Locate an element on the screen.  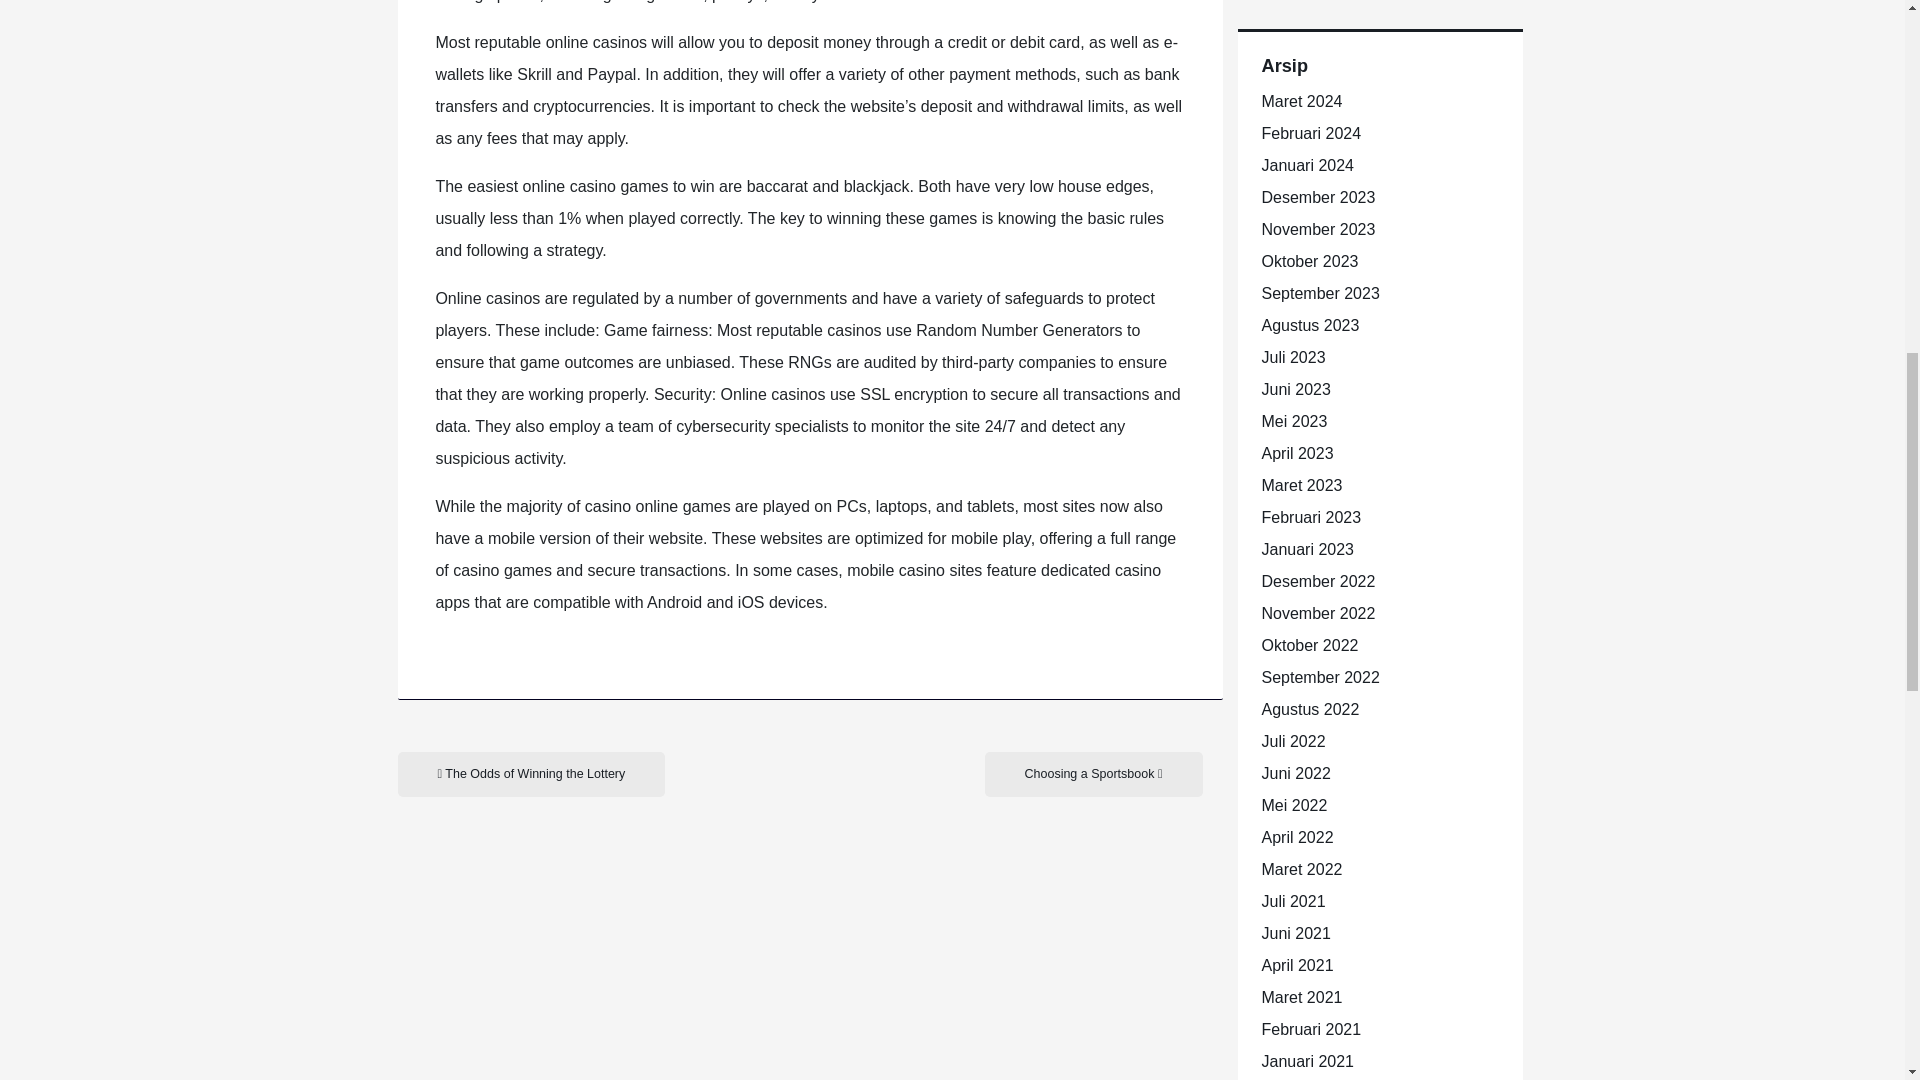
Februari 2023 is located at coordinates (1311, 516).